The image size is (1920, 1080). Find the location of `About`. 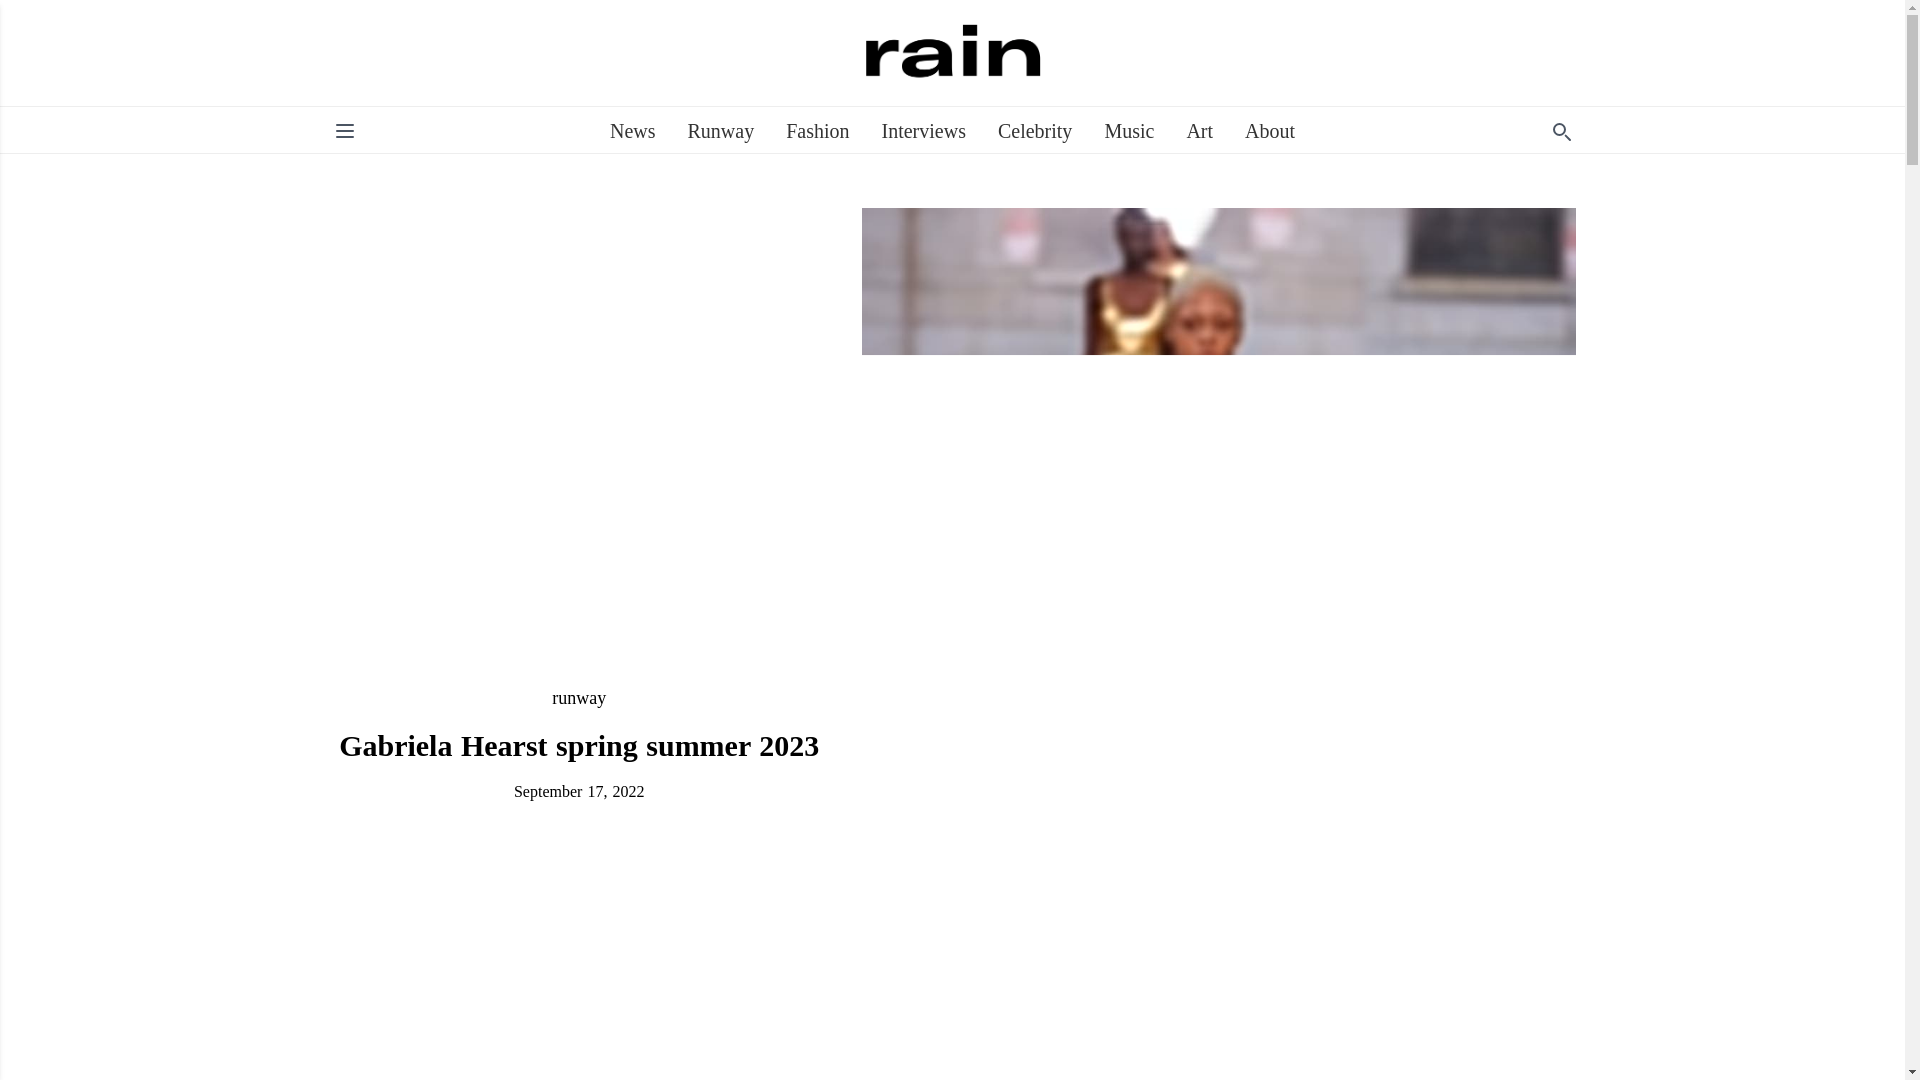

About is located at coordinates (1269, 131).